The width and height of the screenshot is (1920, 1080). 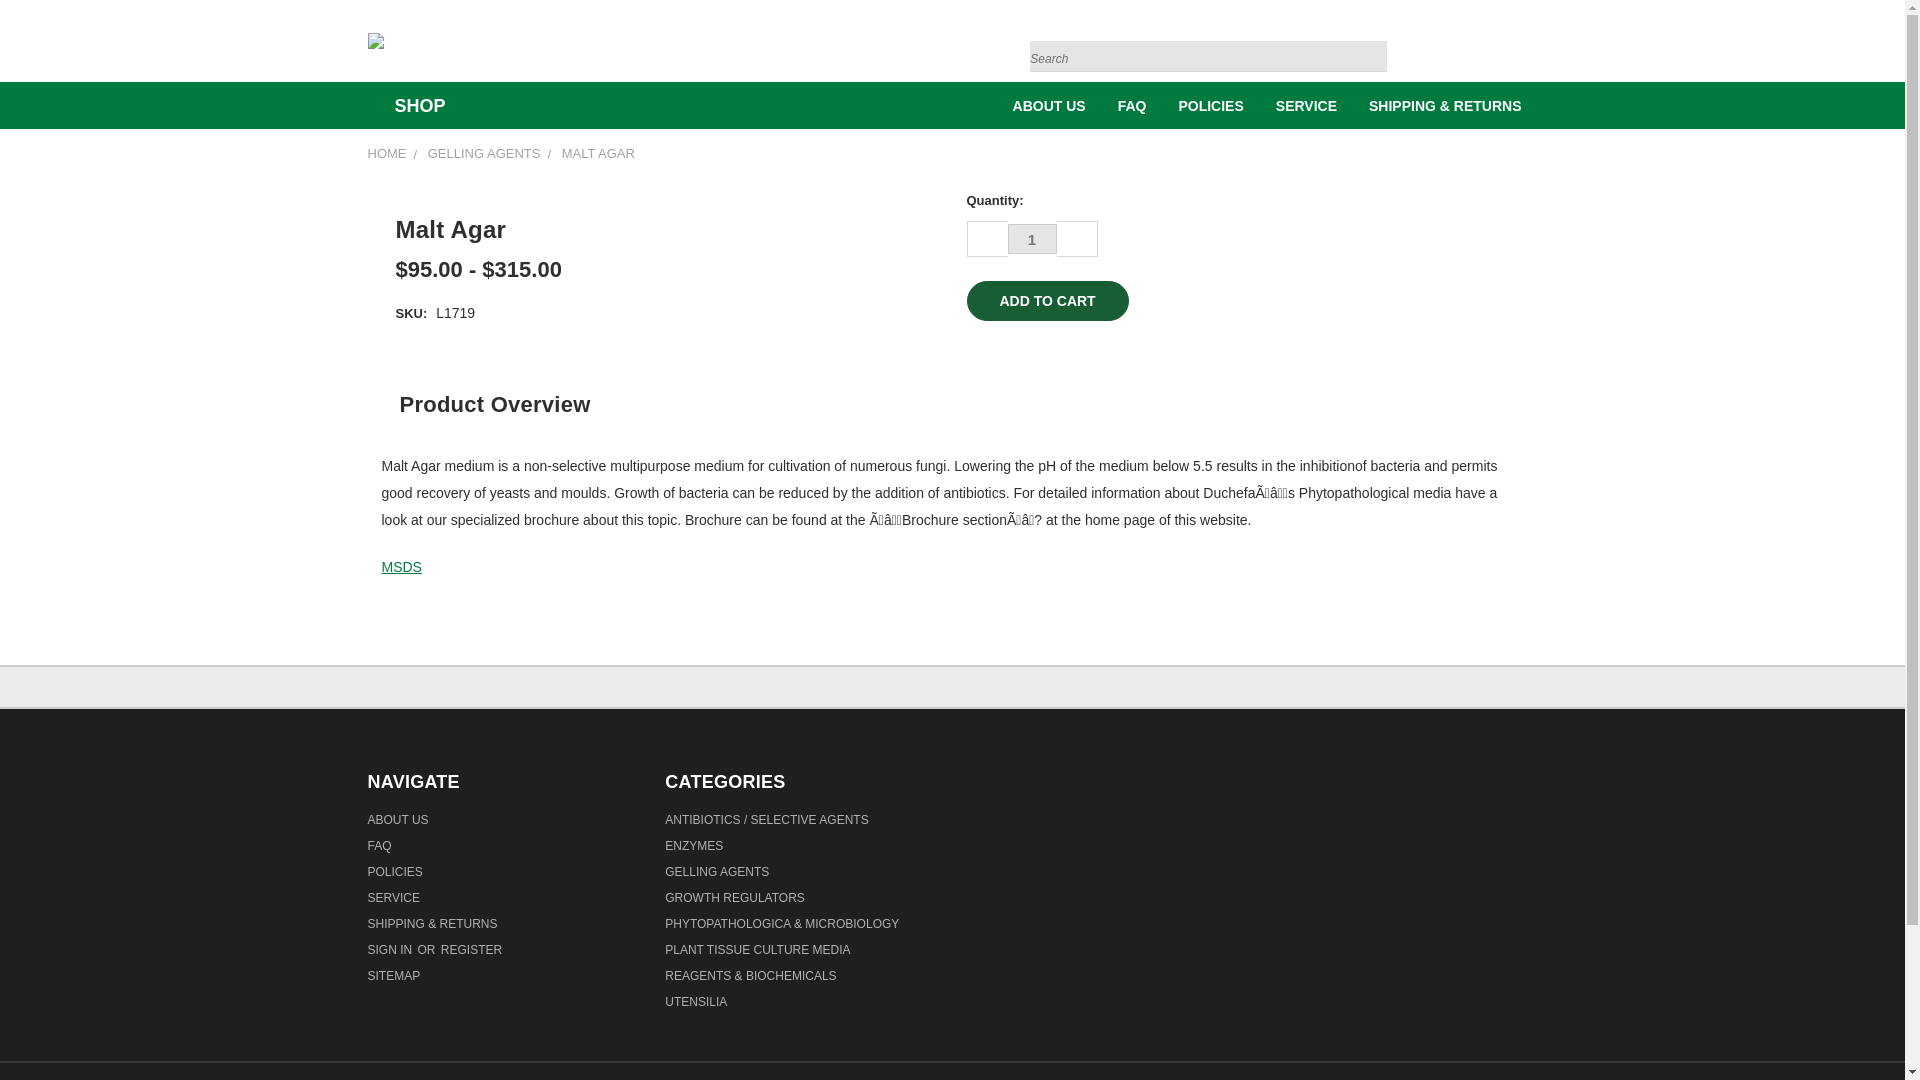 What do you see at coordinates (415, 105) in the screenshot?
I see `SHOP` at bounding box center [415, 105].